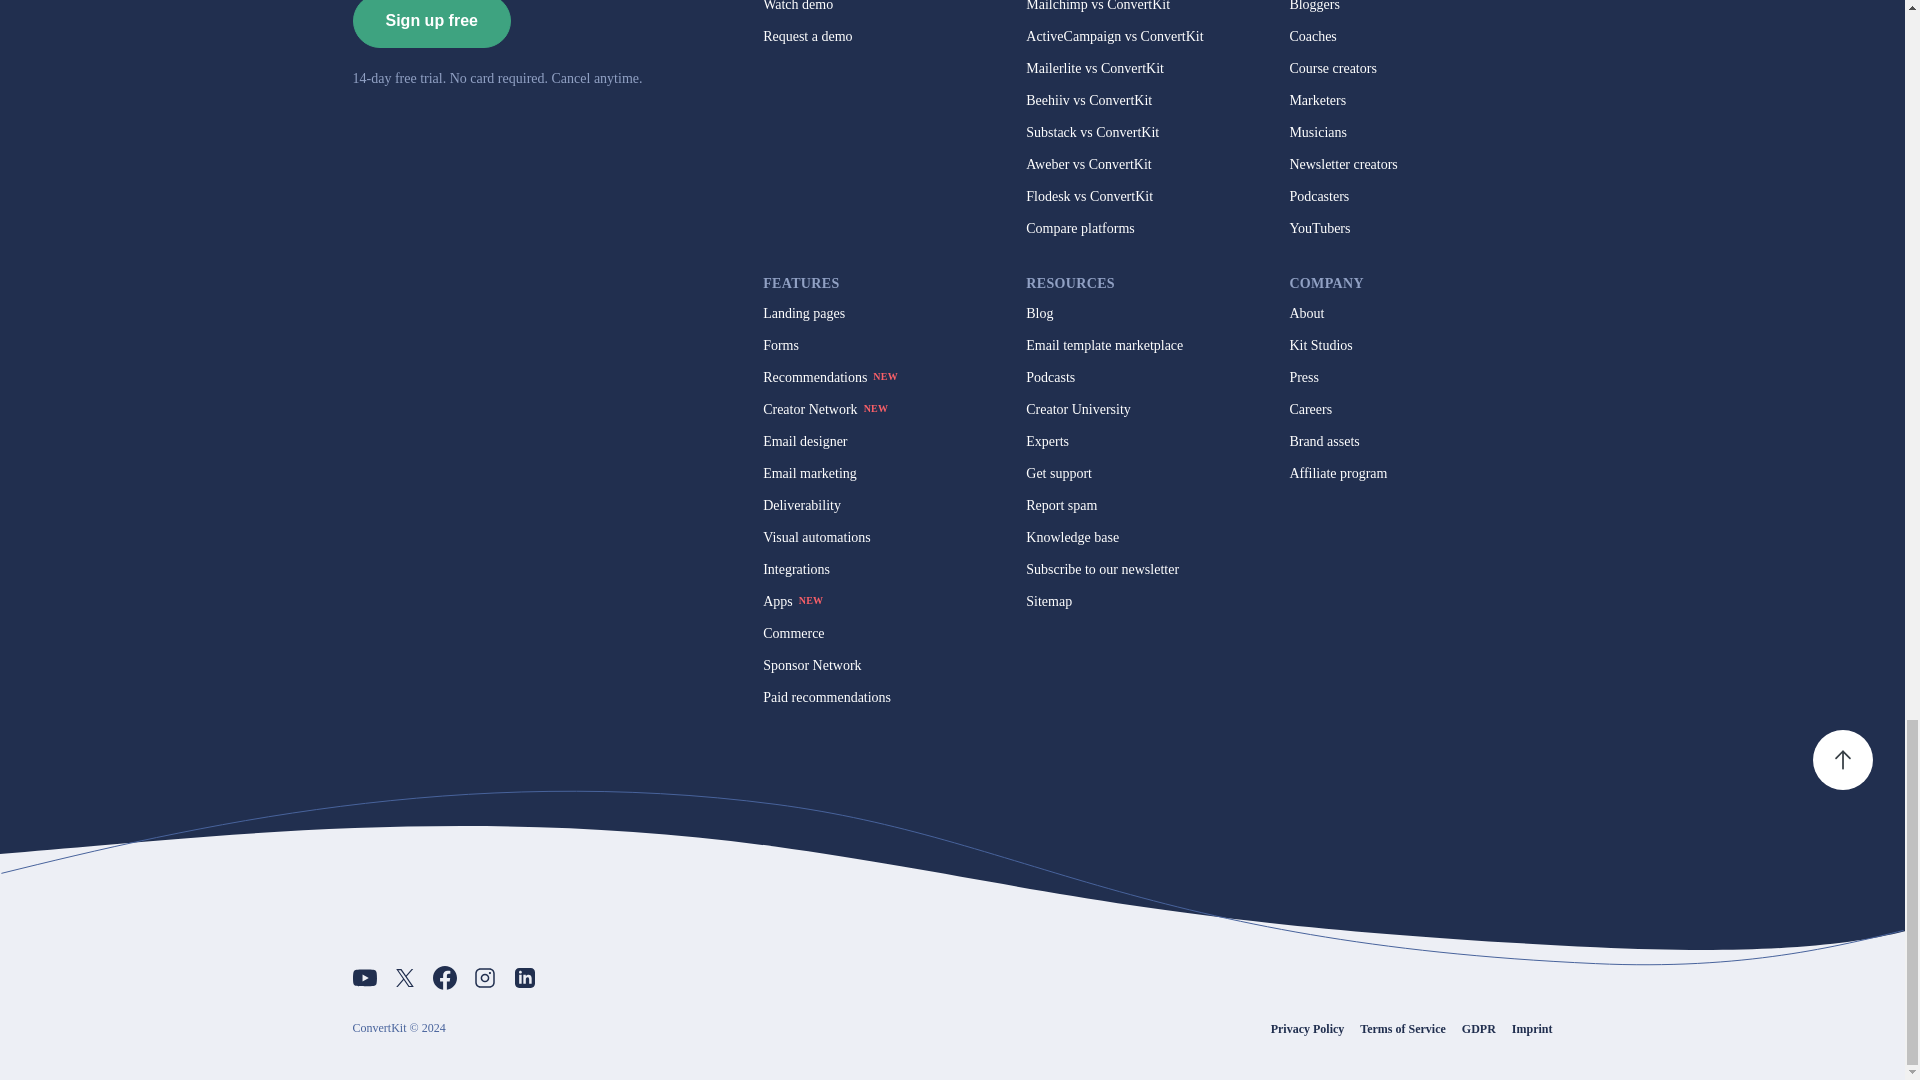  I want to click on YouTubers, so click(1318, 228).